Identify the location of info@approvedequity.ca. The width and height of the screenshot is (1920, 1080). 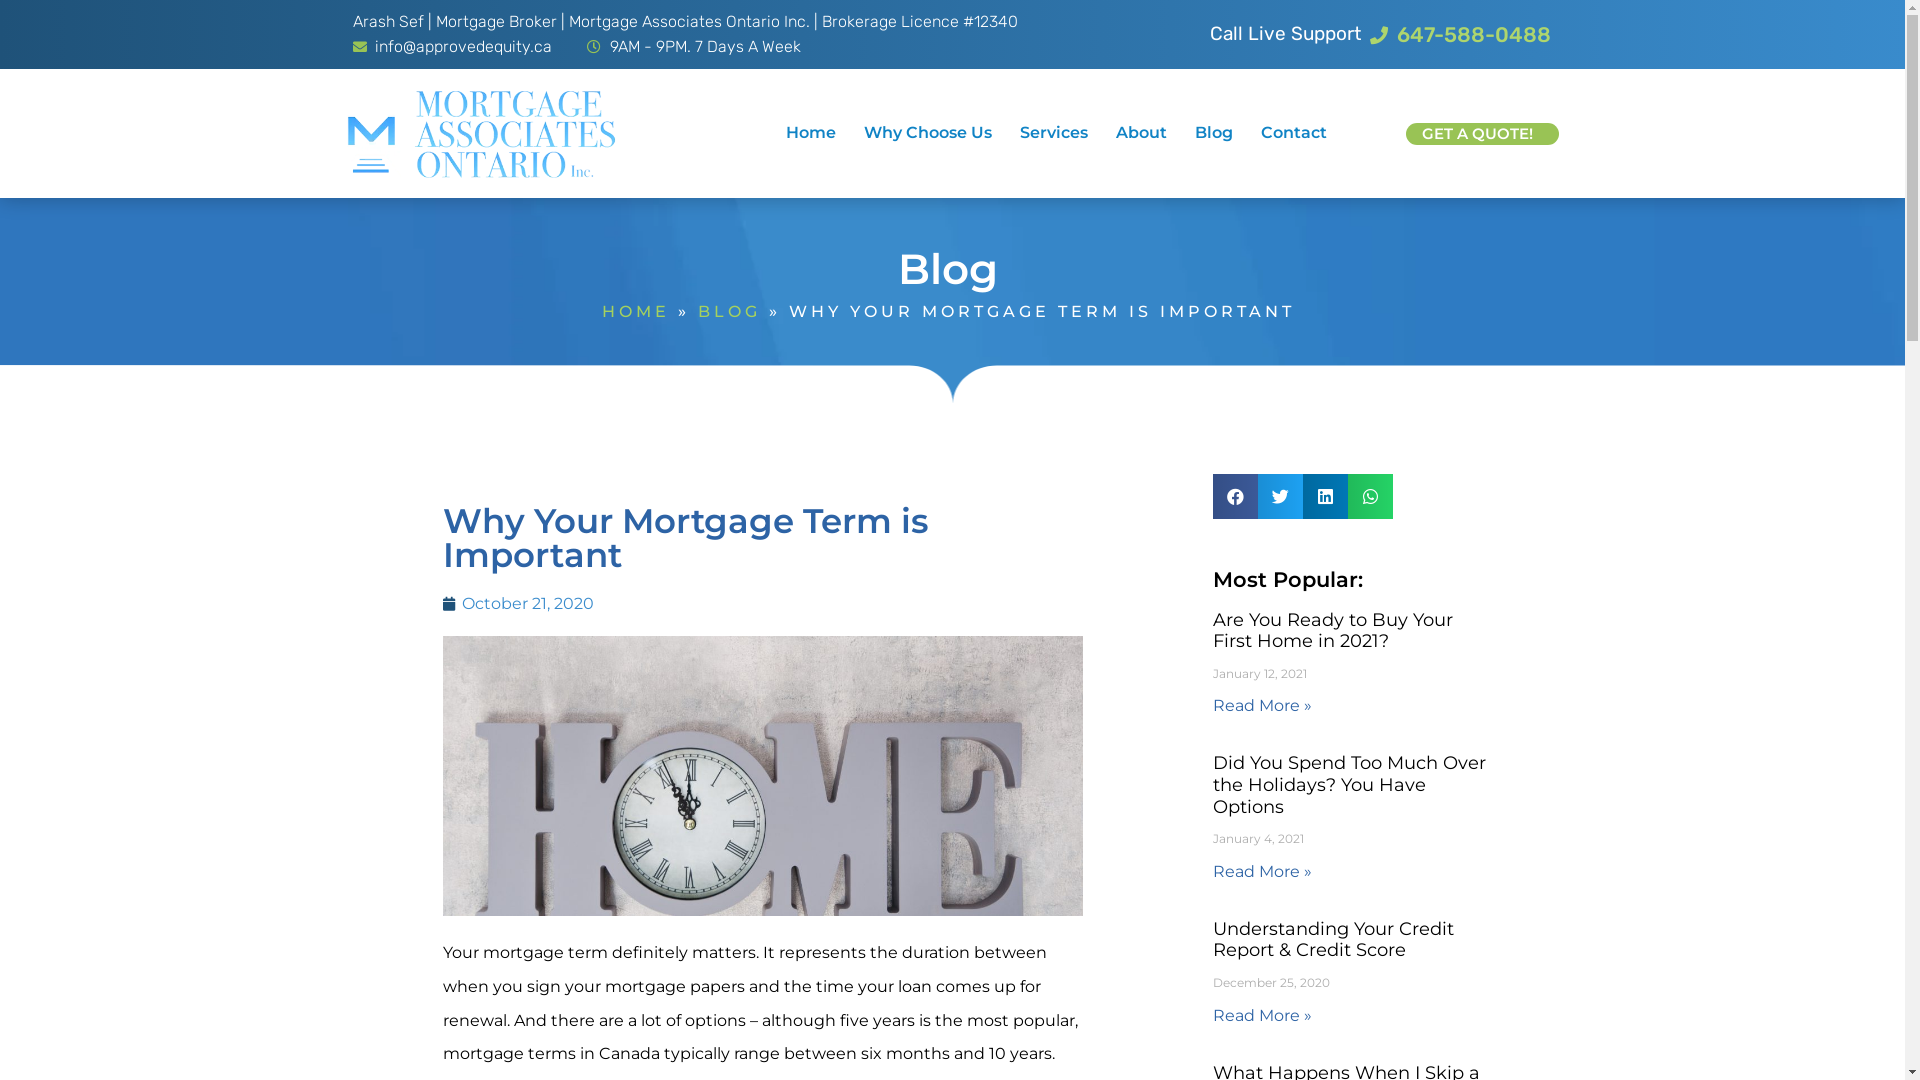
(452, 47).